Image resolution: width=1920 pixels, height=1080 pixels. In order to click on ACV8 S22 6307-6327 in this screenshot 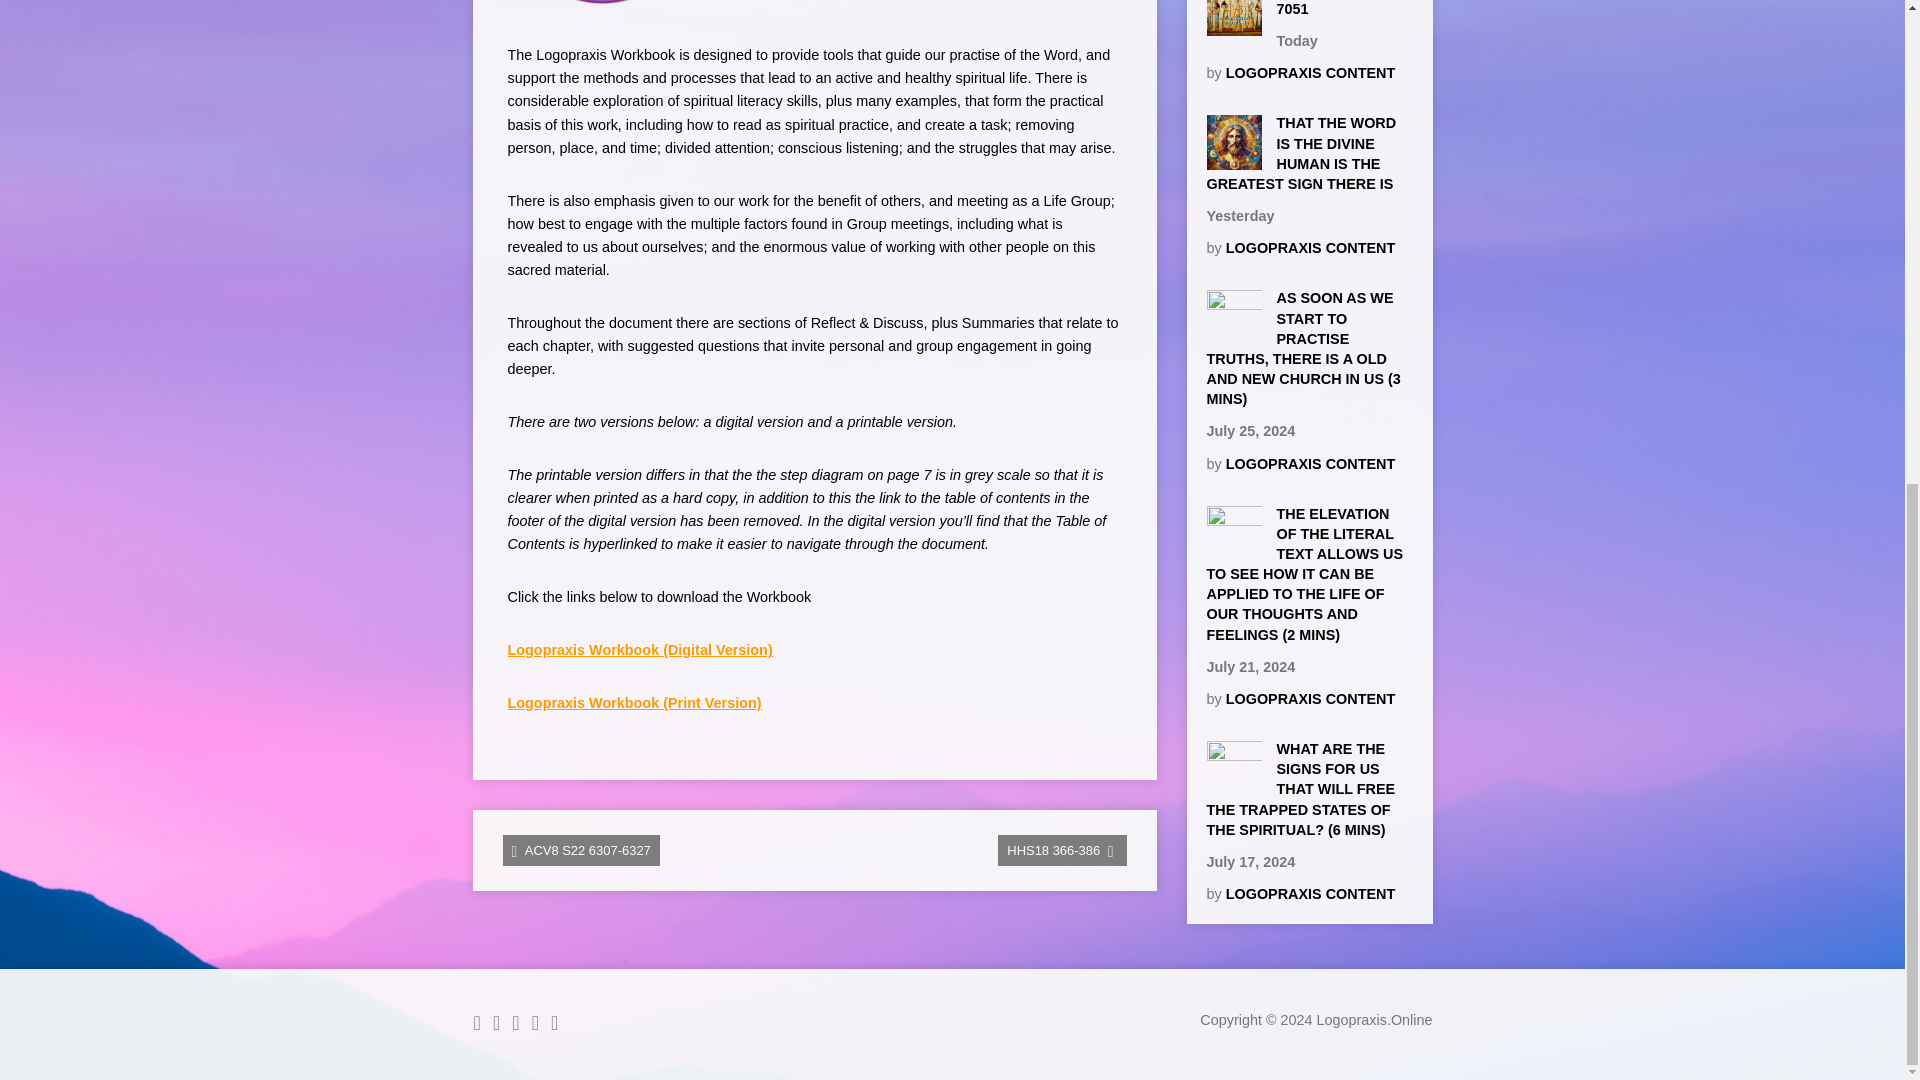, I will do `click(580, 850)`.